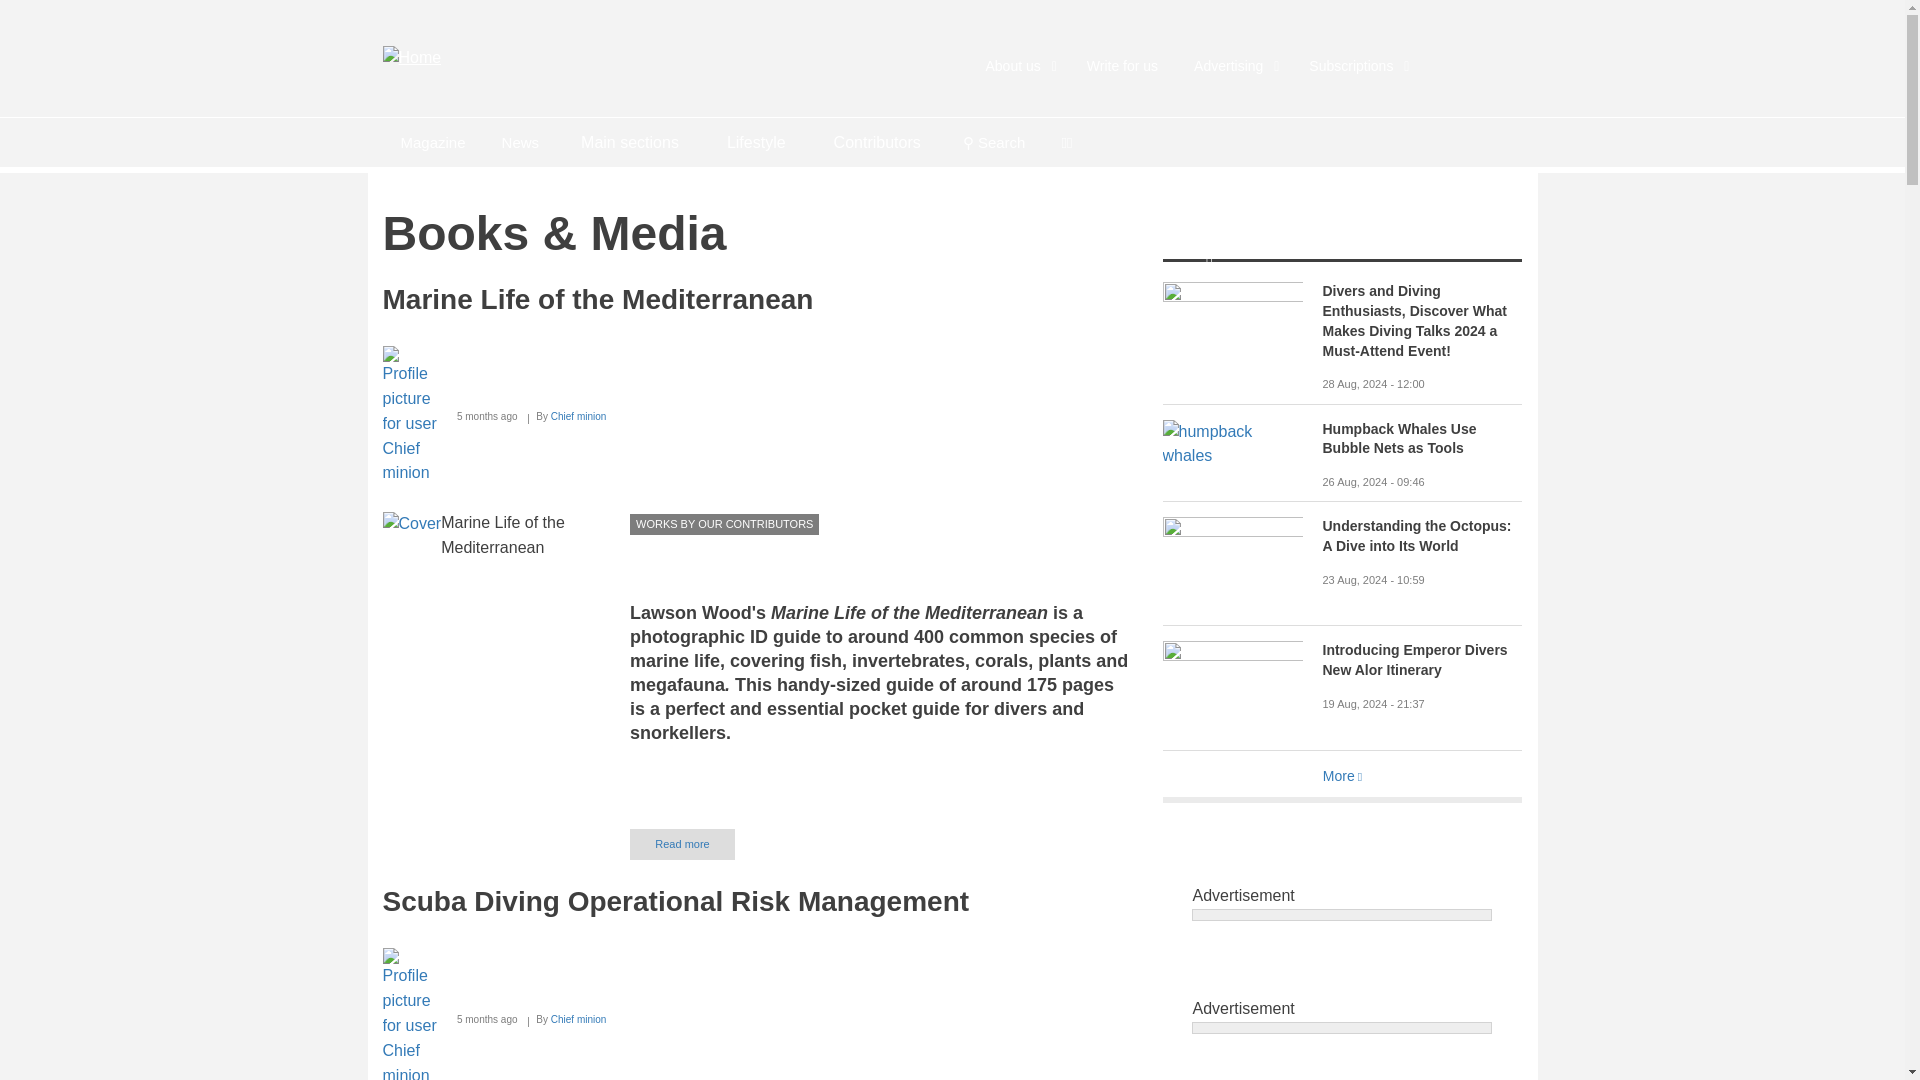 The height and width of the screenshot is (1080, 1920). Describe the element at coordinates (1122, 66) in the screenshot. I see `Write for us` at that location.